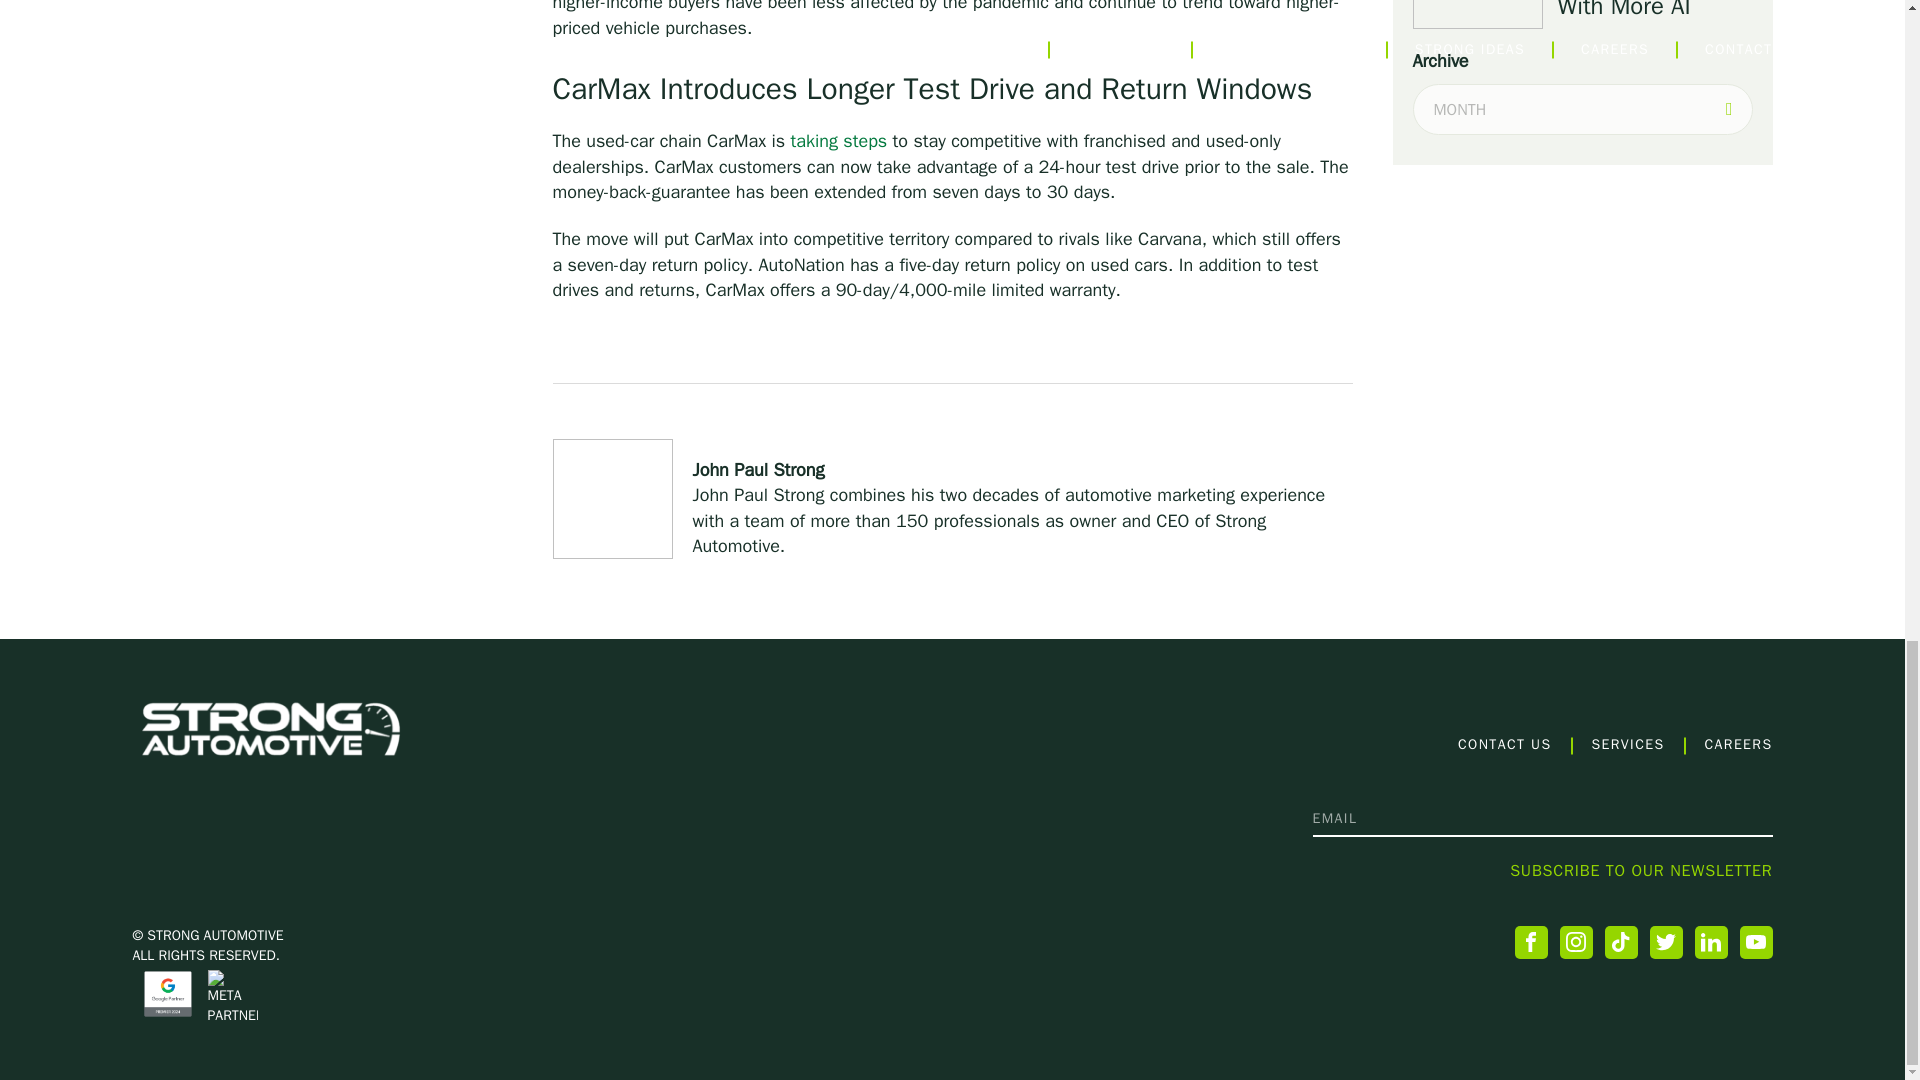 This screenshot has height=1080, width=1920. Describe the element at coordinates (1620, 942) in the screenshot. I see `TikTok` at that location.